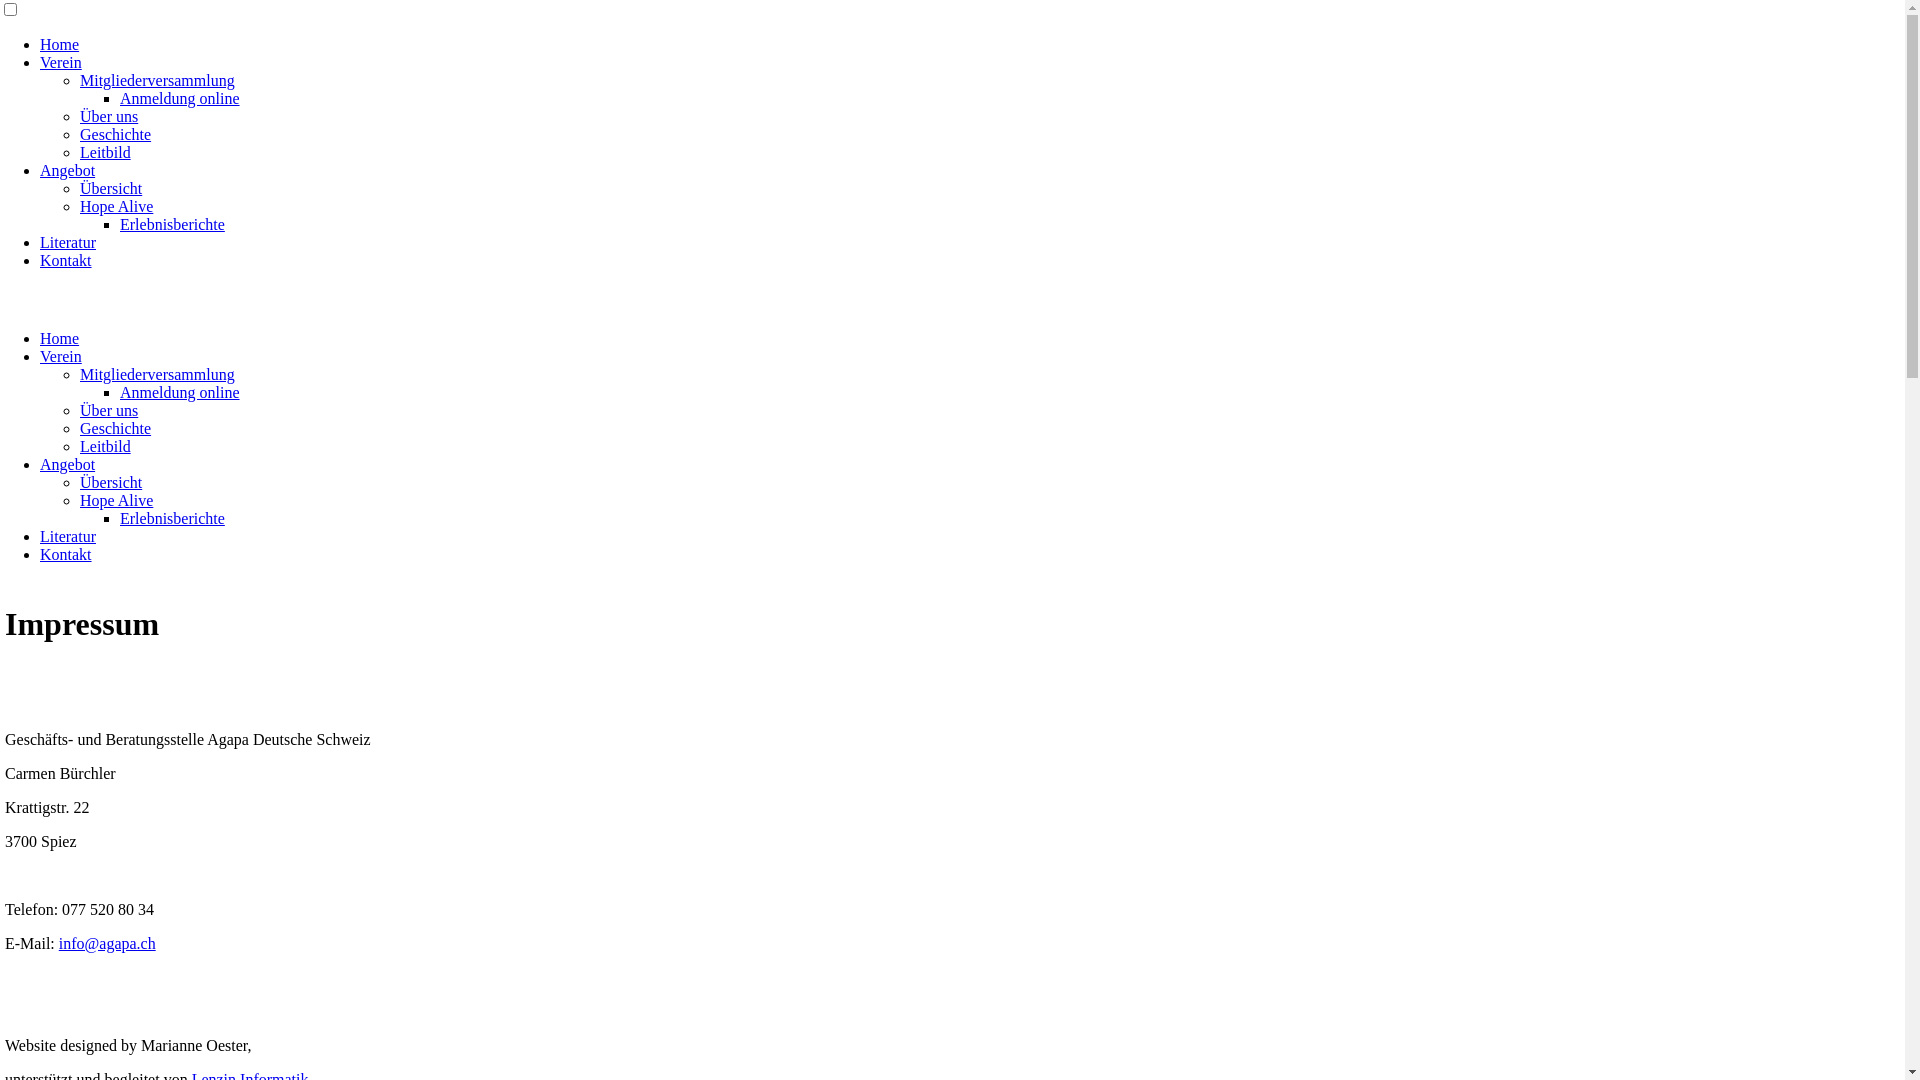 The image size is (1920, 1080). What do you see at coordinates (158, 374) in the screenshot?
I see `Mitgliederversammlung` at bounding box center [158, 374].